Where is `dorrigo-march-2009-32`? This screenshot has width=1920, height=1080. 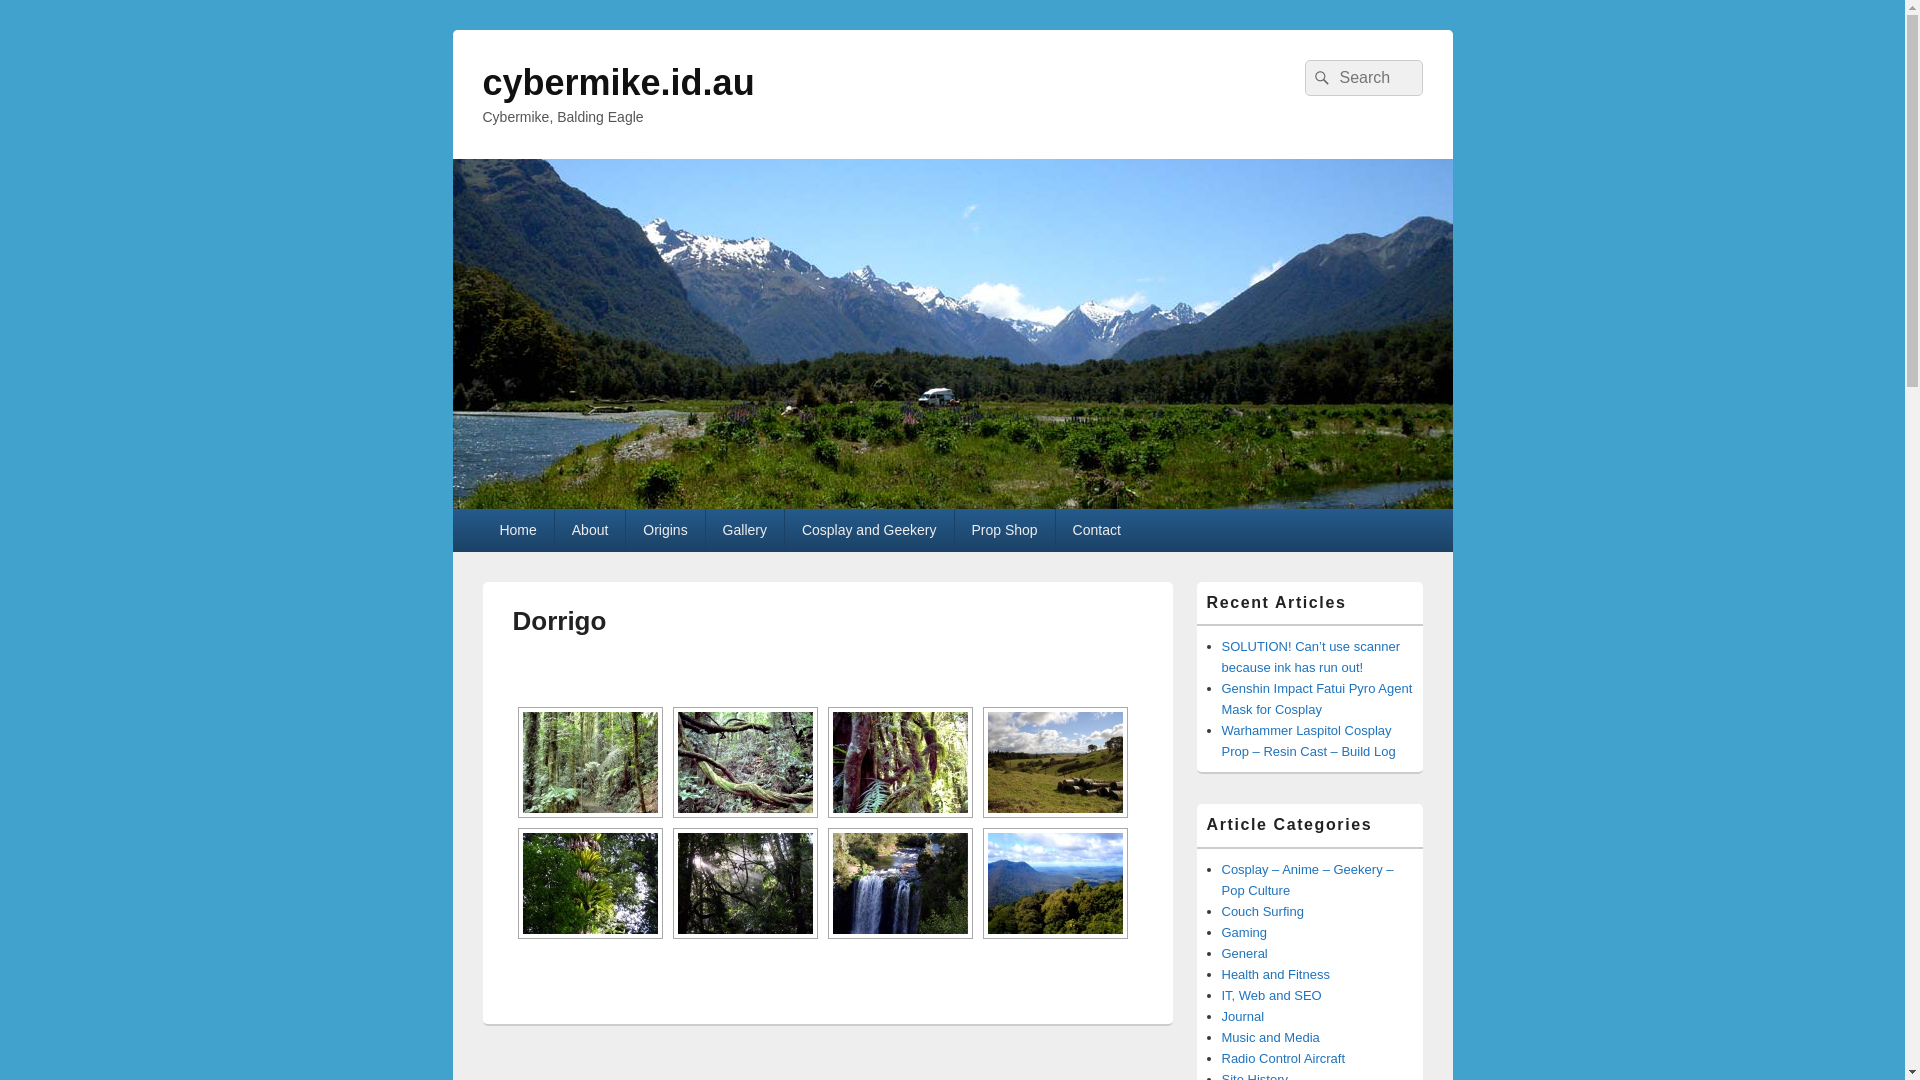
dorrigo-march-2009-32 is located at coordinates (590, 884).